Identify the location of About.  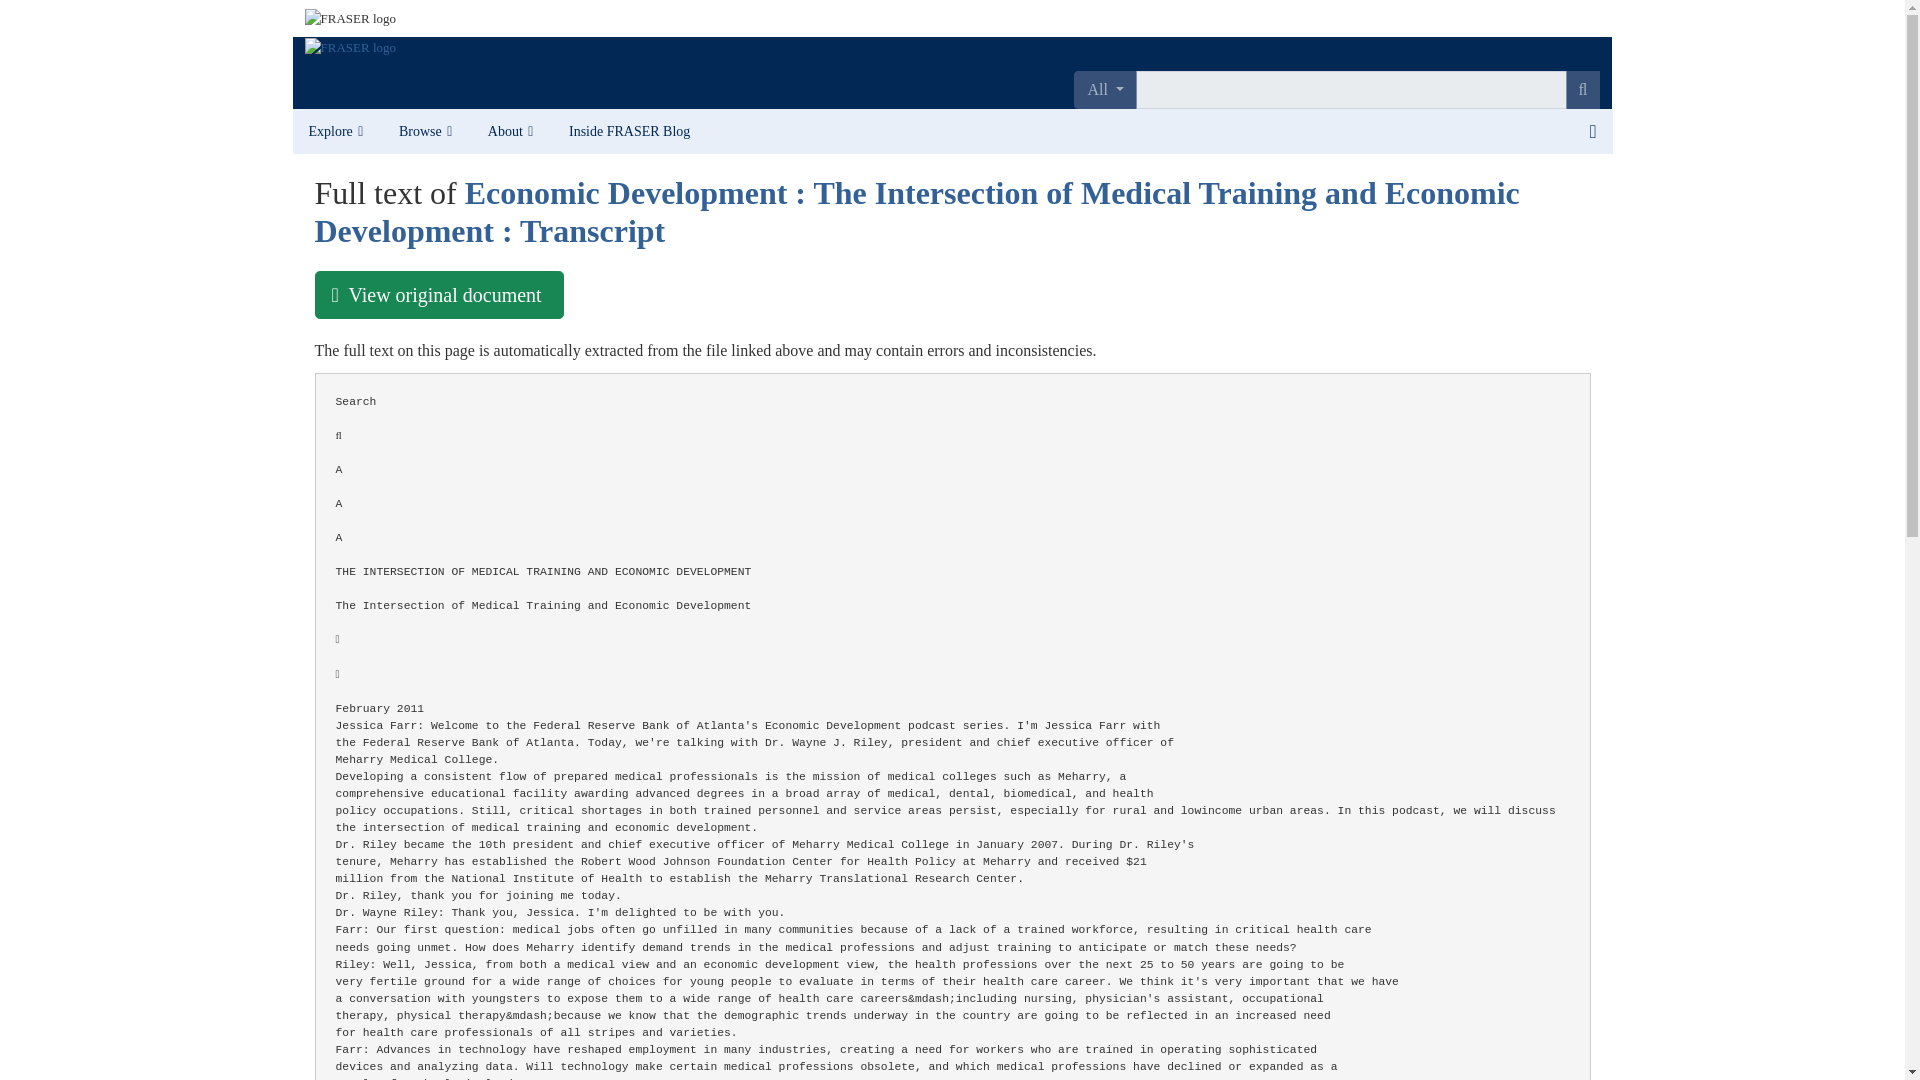
(512, 132).